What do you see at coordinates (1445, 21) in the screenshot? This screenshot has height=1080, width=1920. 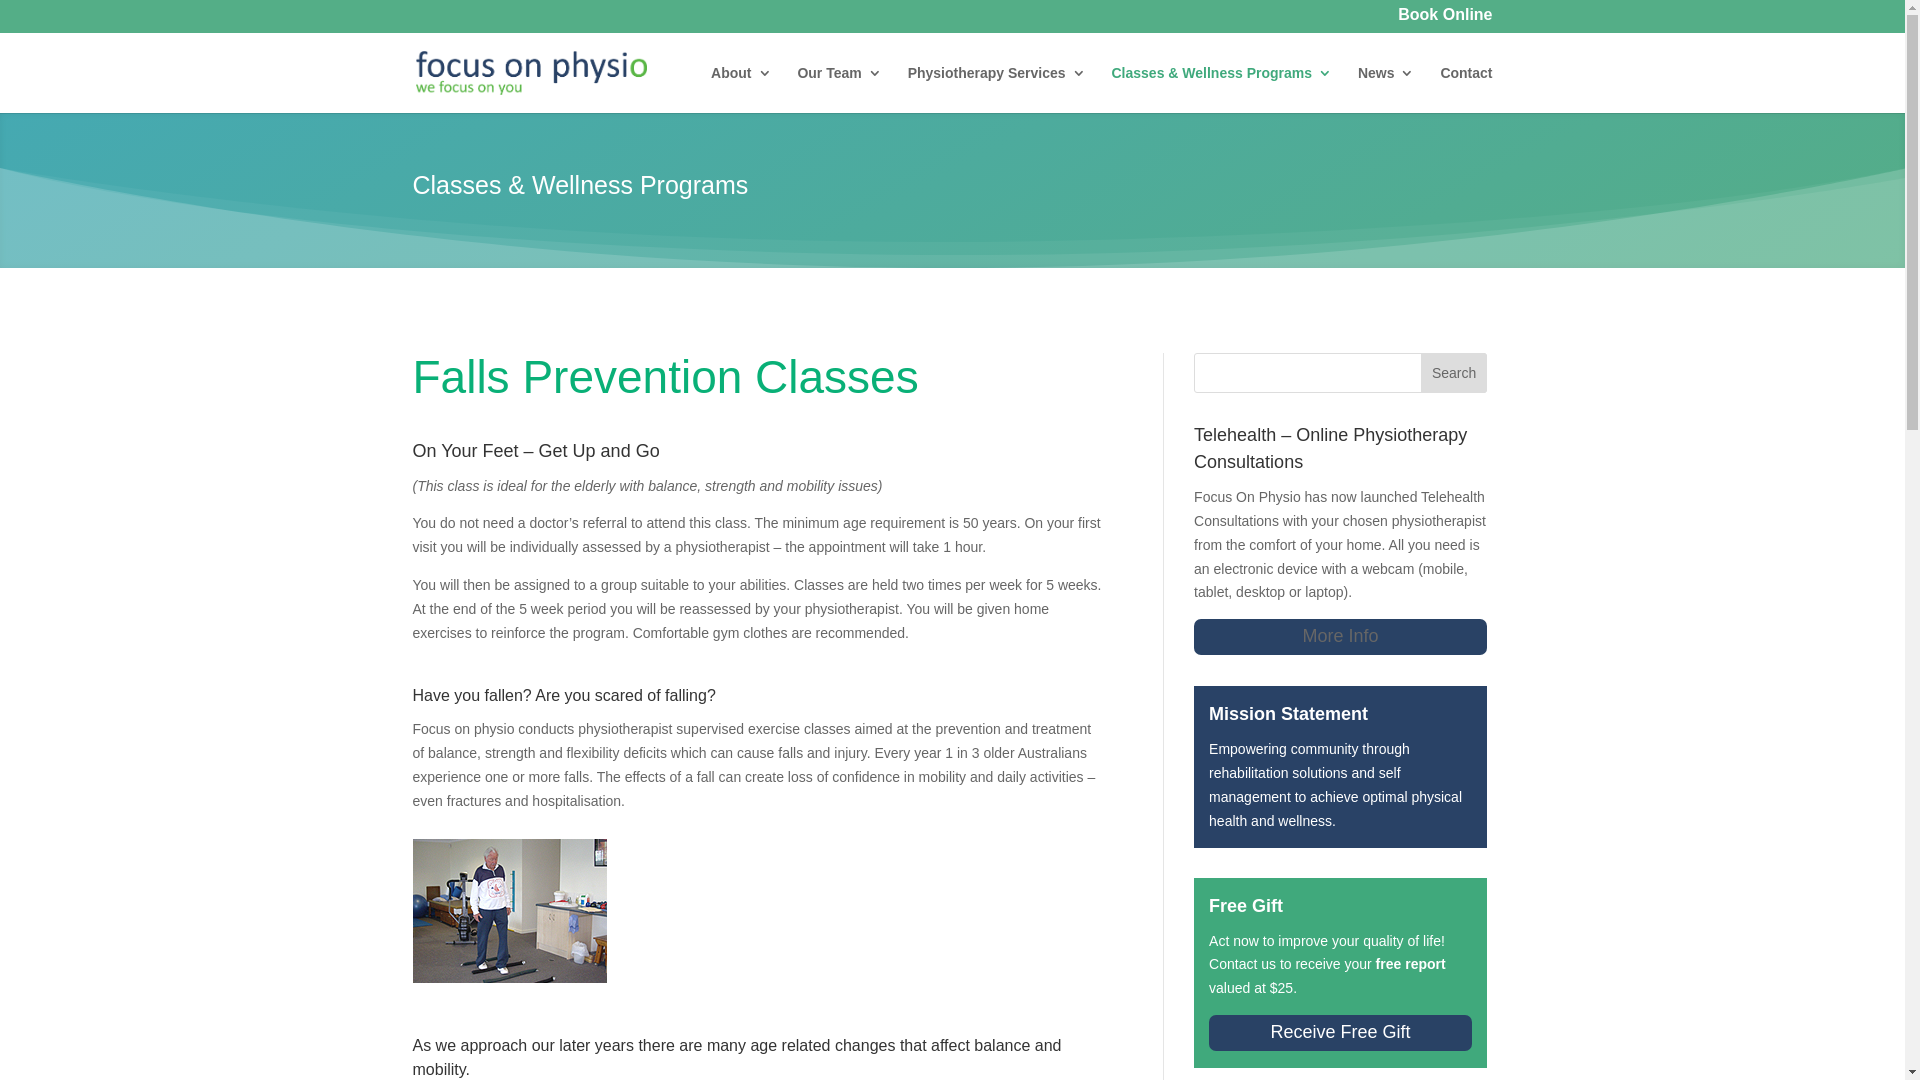 I see `Book Online` at bounding box center [1445, 21].